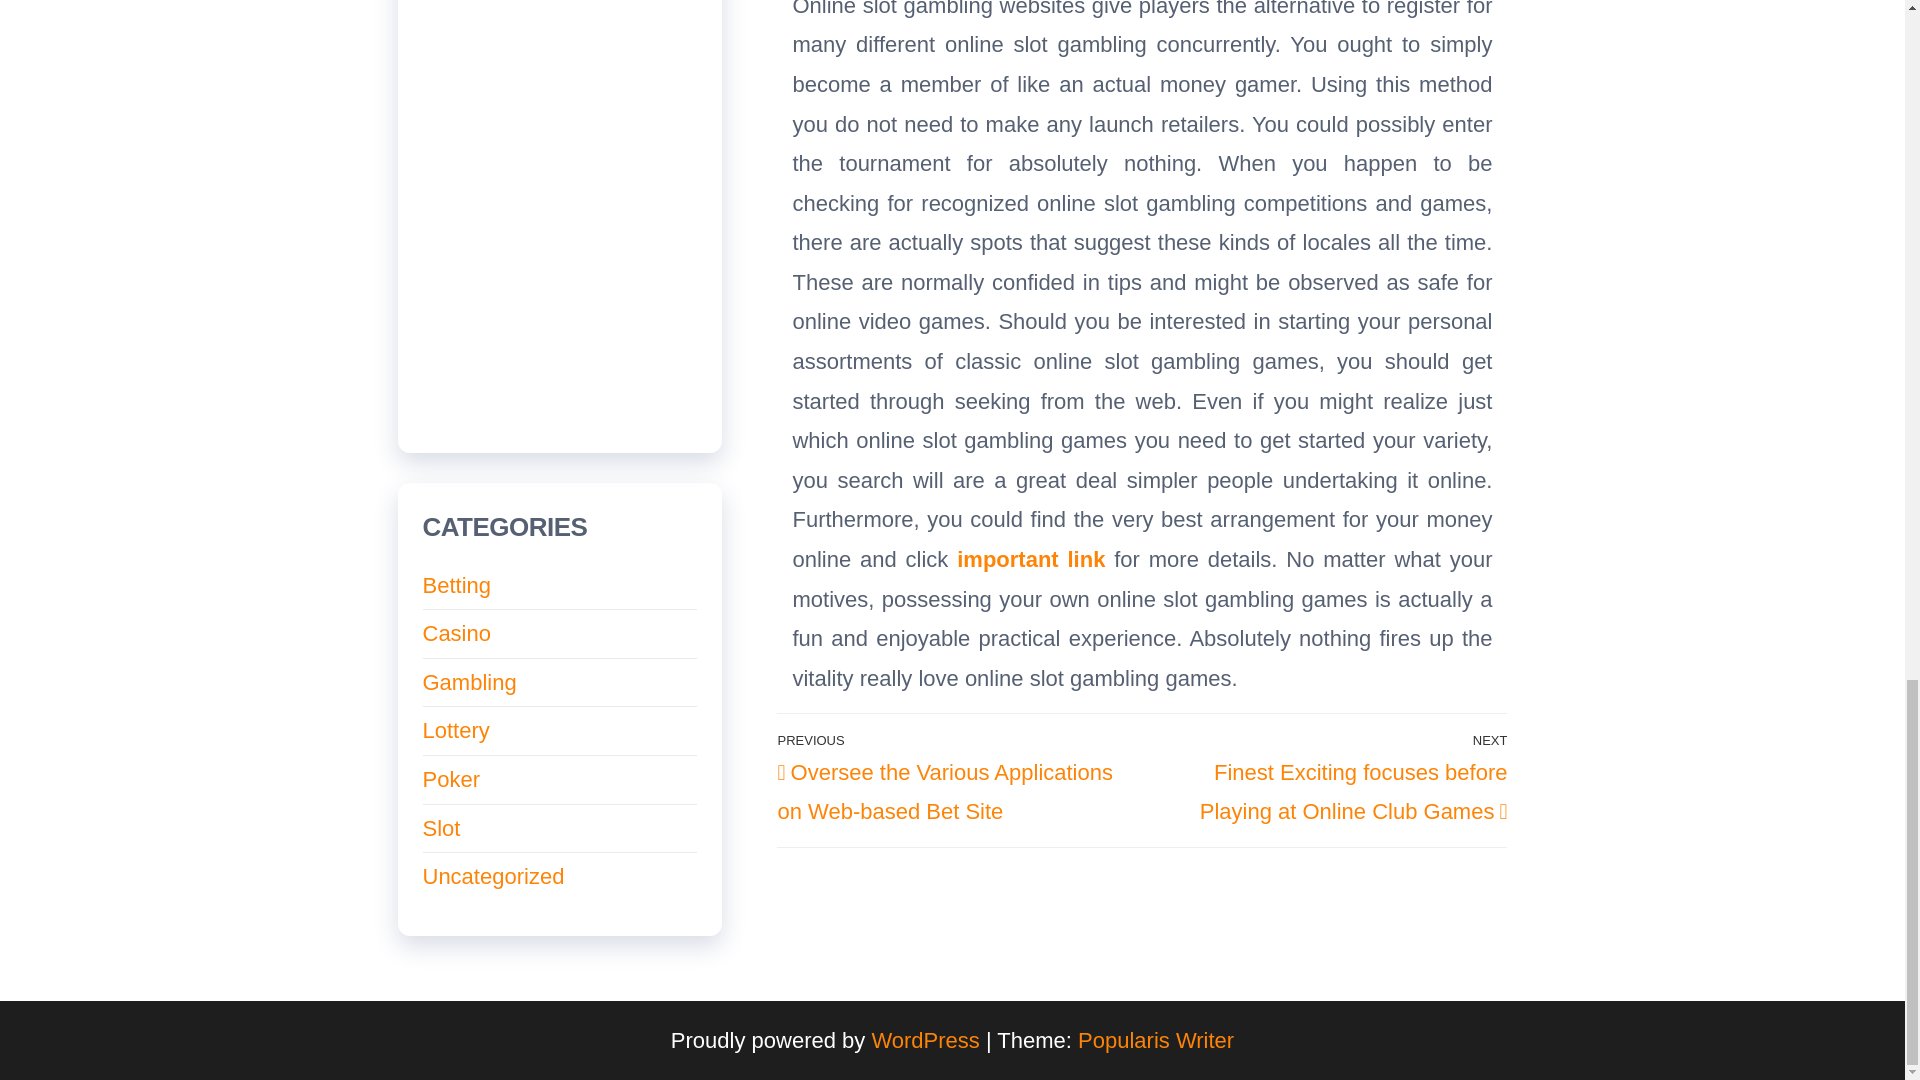 Image resolution: width=1920 pixels, height=1080 pixels. Describe the element at coordinates (456, 730) in the screenshot. I see `Lottery` at that location.